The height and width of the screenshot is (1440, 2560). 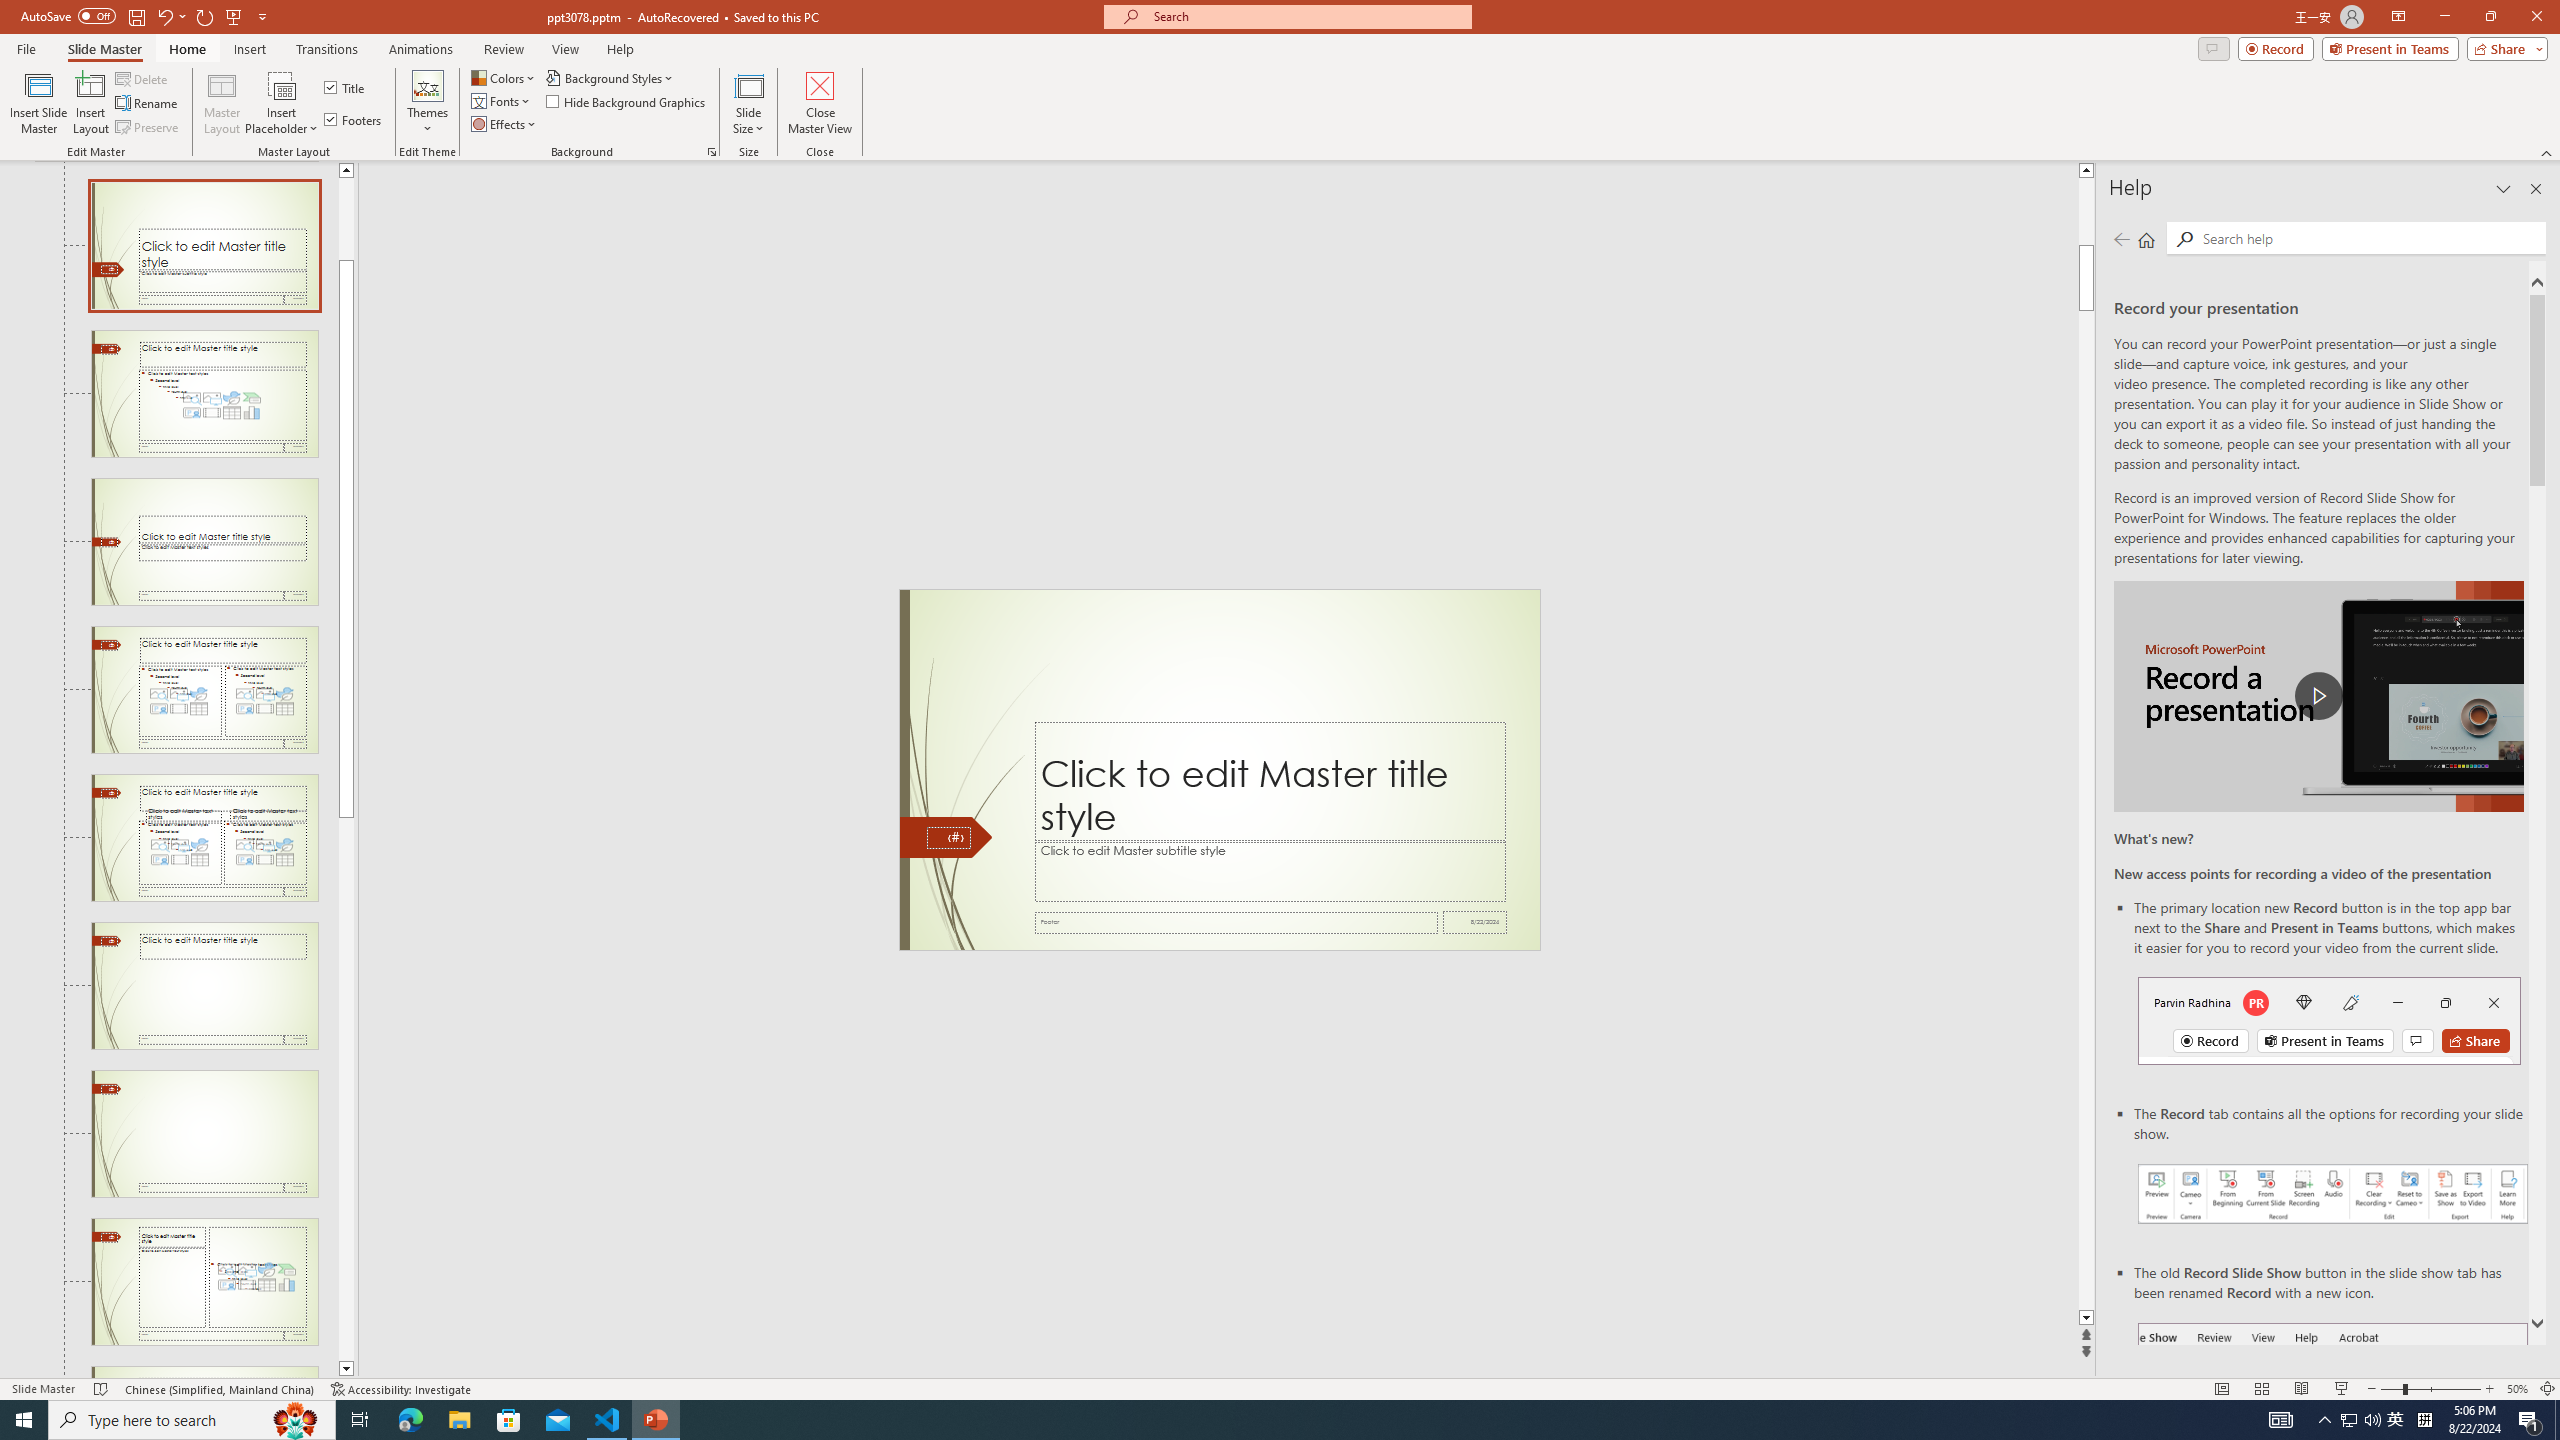 What do you see at coordinates (204, 542) in the screenshot?
I see `Slide Section Header Layout: used by no slides` at bounding box center [204, 542].